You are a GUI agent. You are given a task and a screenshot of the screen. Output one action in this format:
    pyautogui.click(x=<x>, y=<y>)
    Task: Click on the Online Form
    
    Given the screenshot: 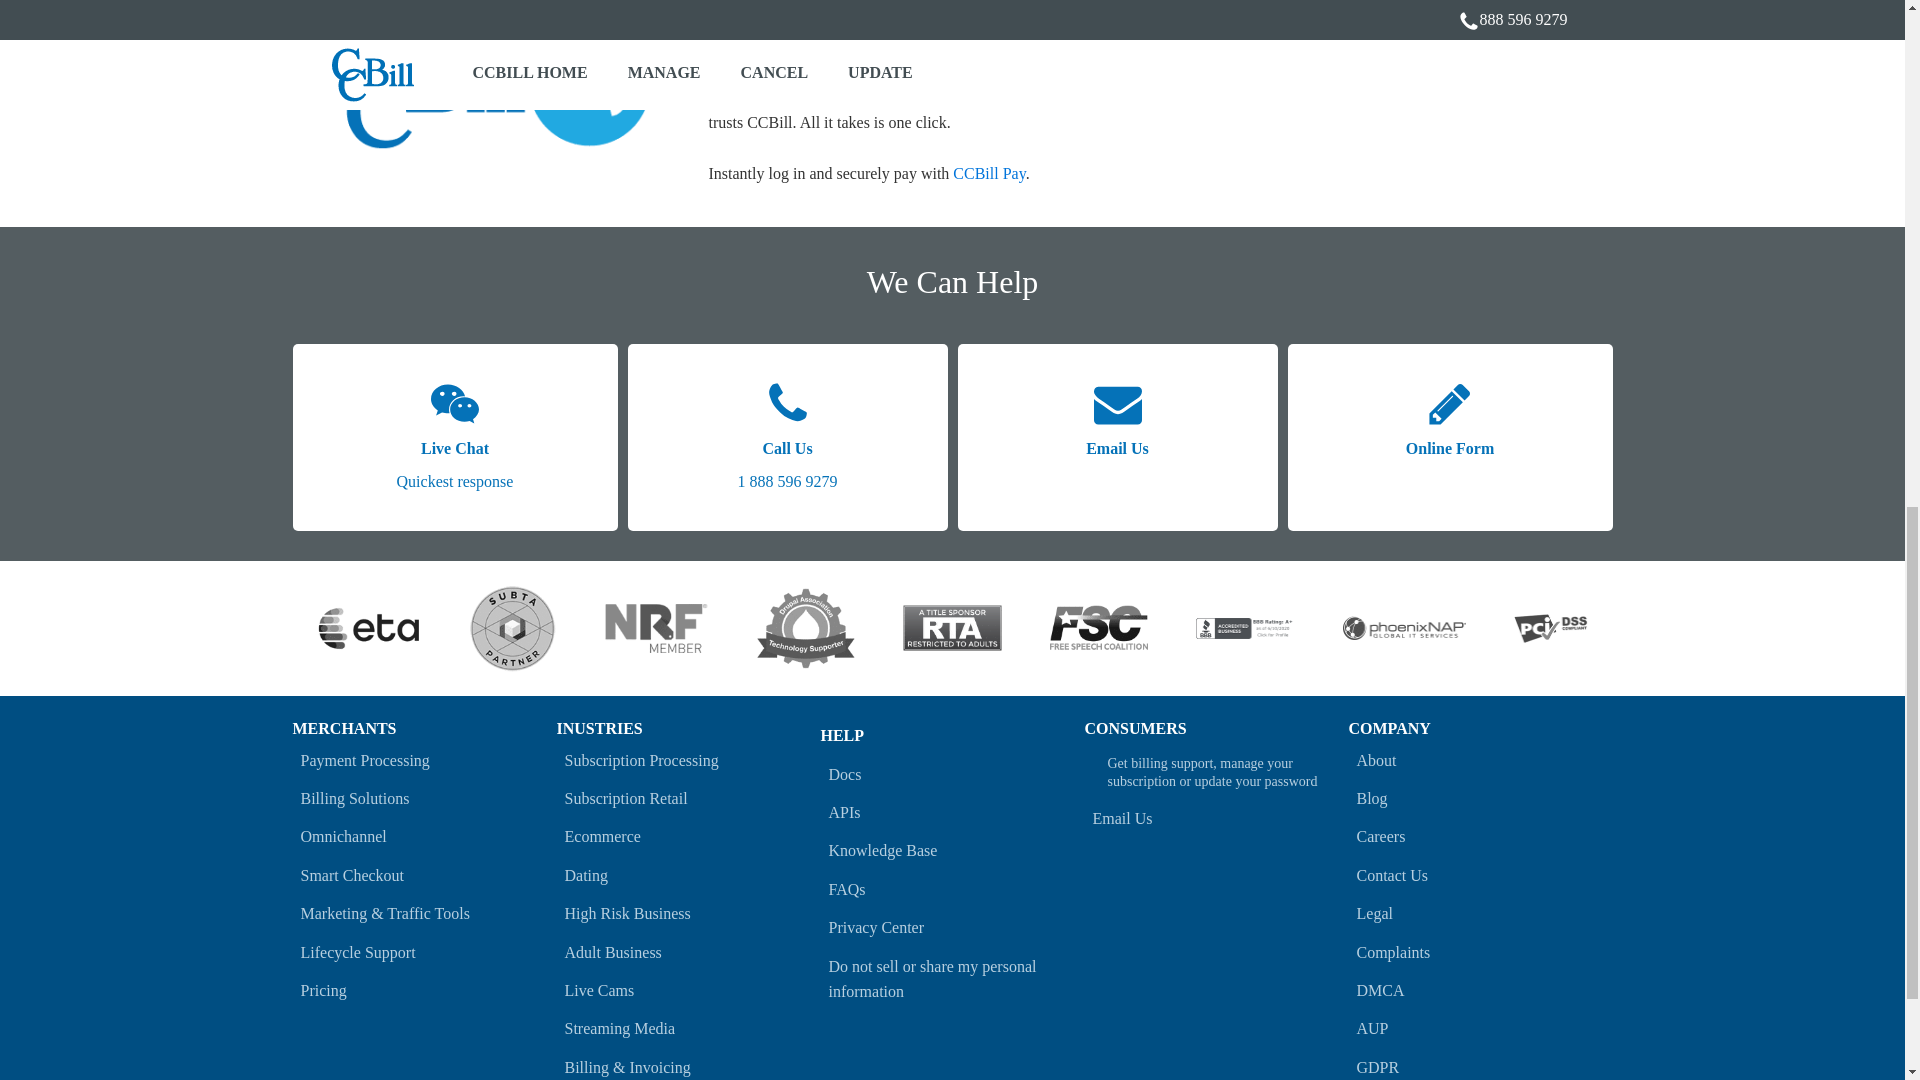 What is the action you would take?
    pyautogui.click(x=1450, y=438)
    